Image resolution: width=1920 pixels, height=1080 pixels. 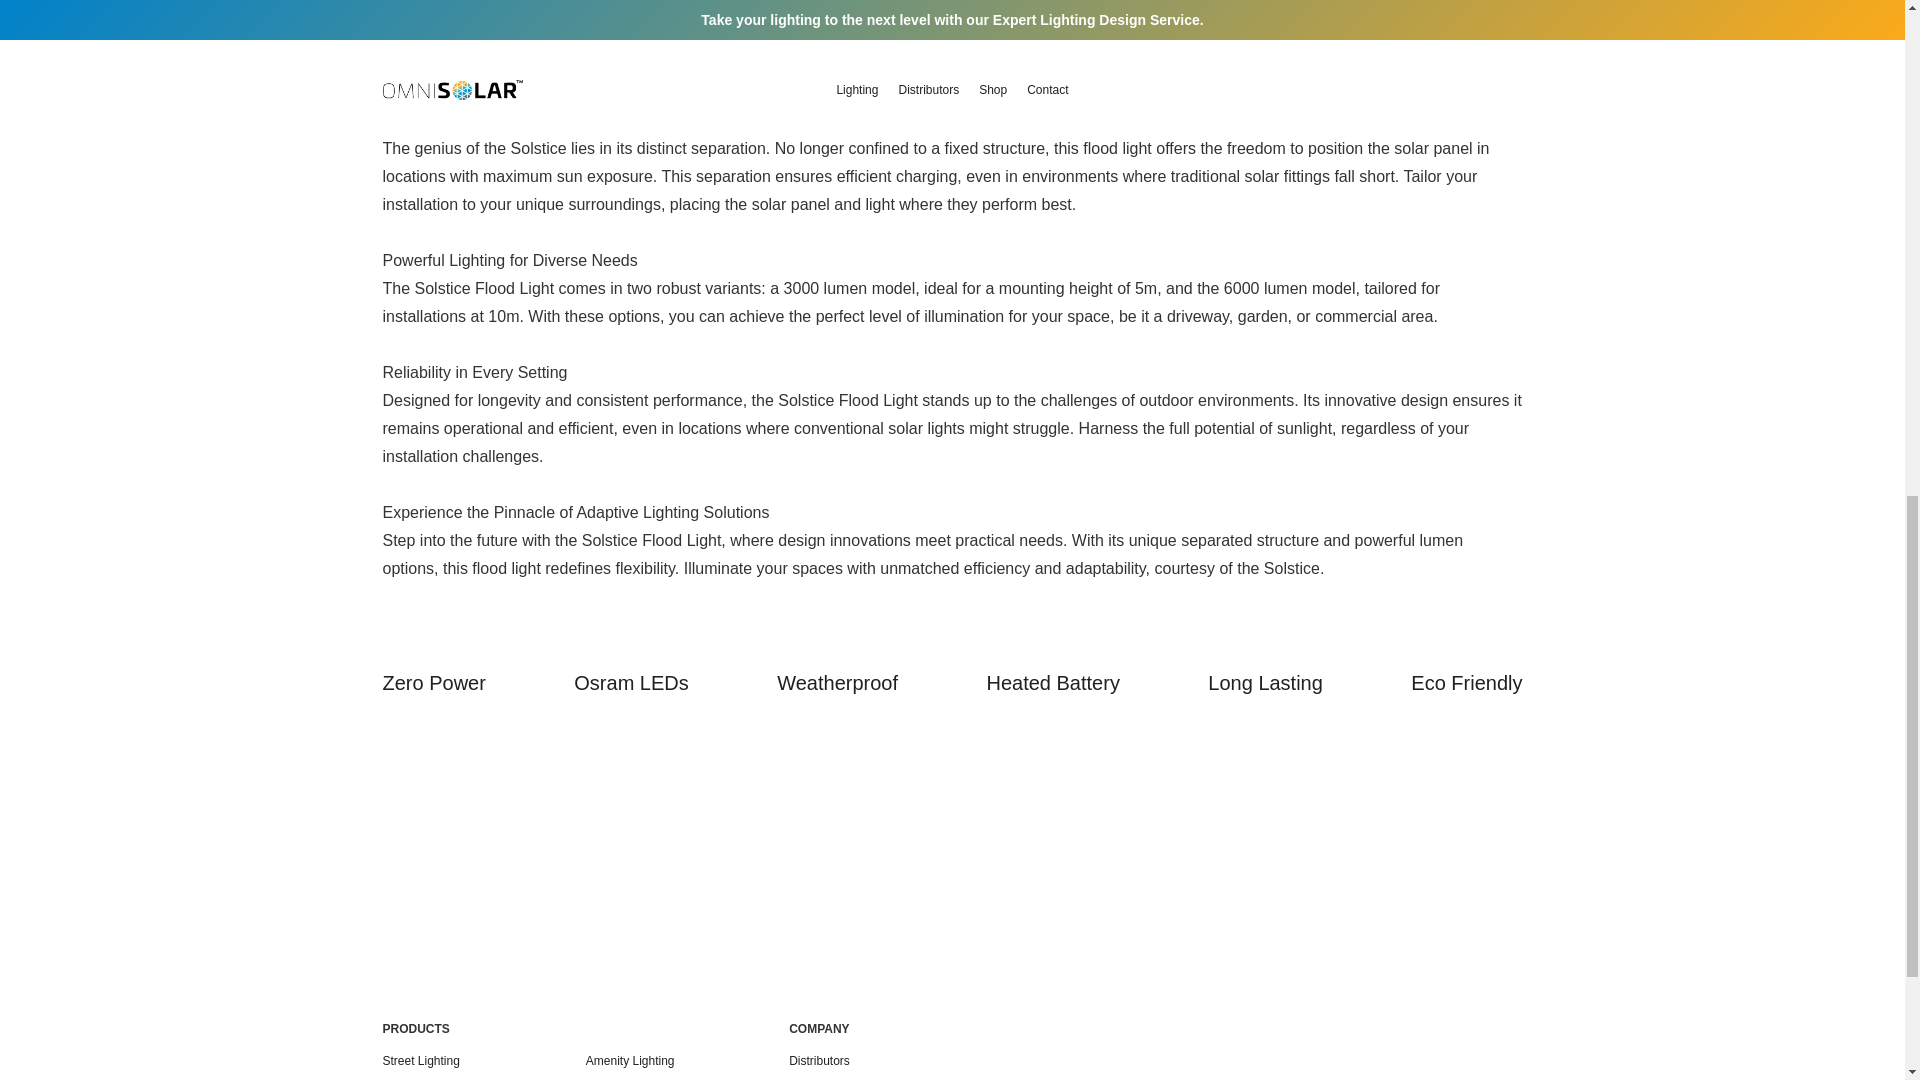 What do you see at coordinates (424, 1078) in the screenshot?
I see `Flood Lighting` at bounding box center [424, 1078].